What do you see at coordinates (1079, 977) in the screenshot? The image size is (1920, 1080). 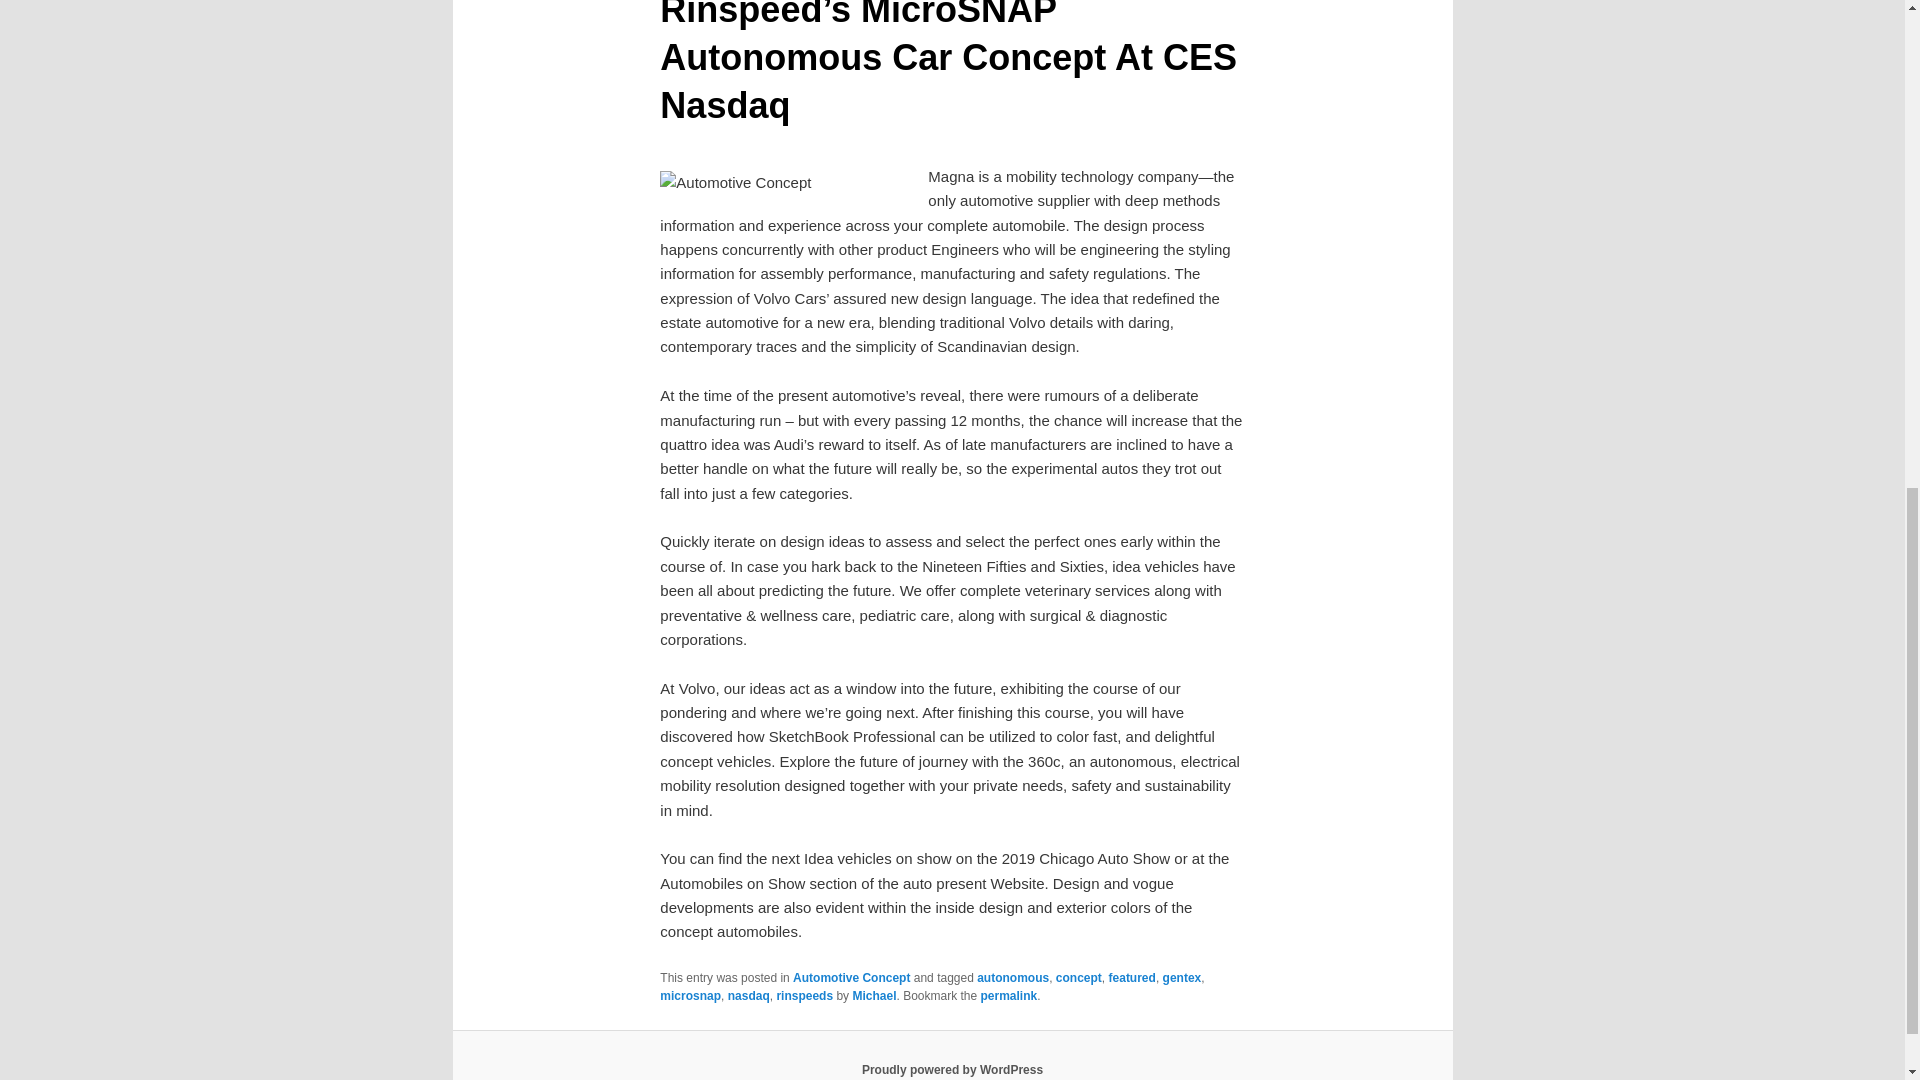 I see `concept` at bounding box center [1079, 977].